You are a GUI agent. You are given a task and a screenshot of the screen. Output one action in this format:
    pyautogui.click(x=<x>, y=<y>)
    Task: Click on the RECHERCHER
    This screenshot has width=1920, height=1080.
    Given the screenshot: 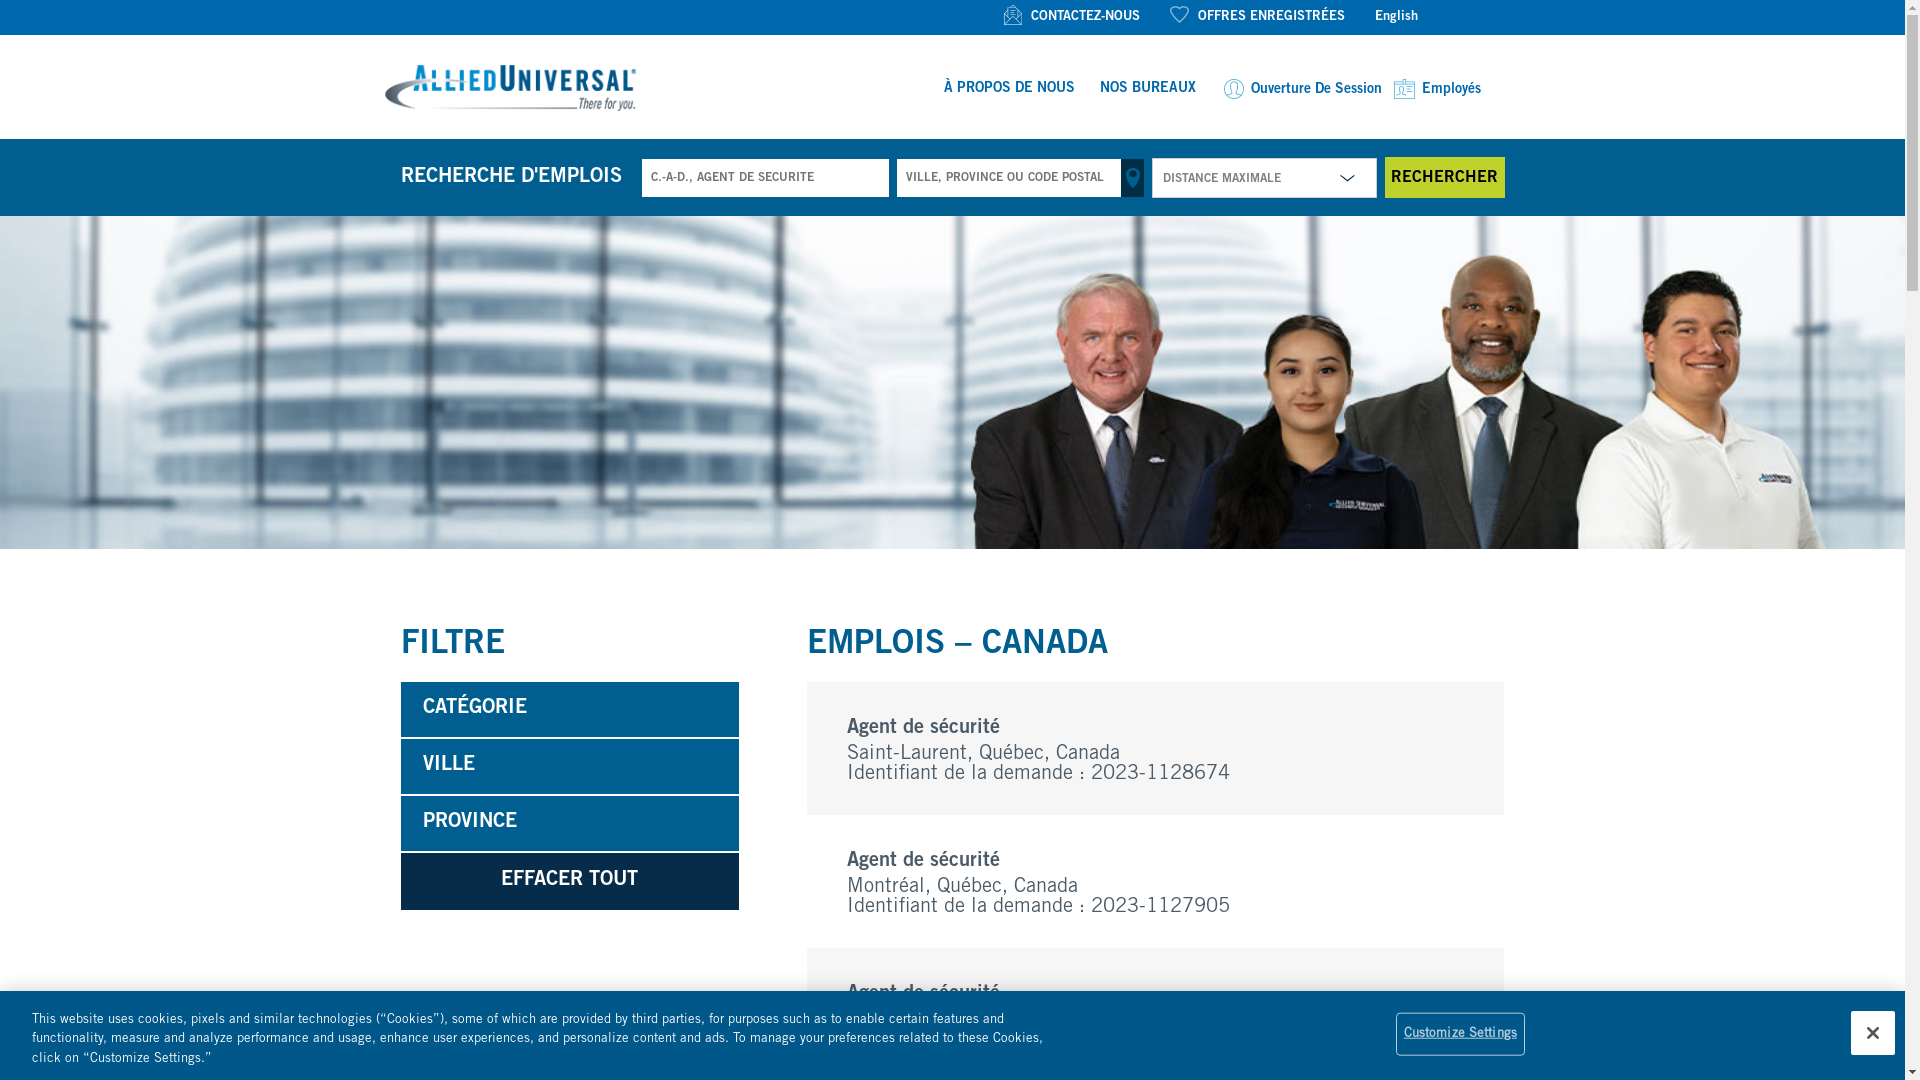 What is the action you would take?
    pyautogui.click(x=1444, y=178)
    